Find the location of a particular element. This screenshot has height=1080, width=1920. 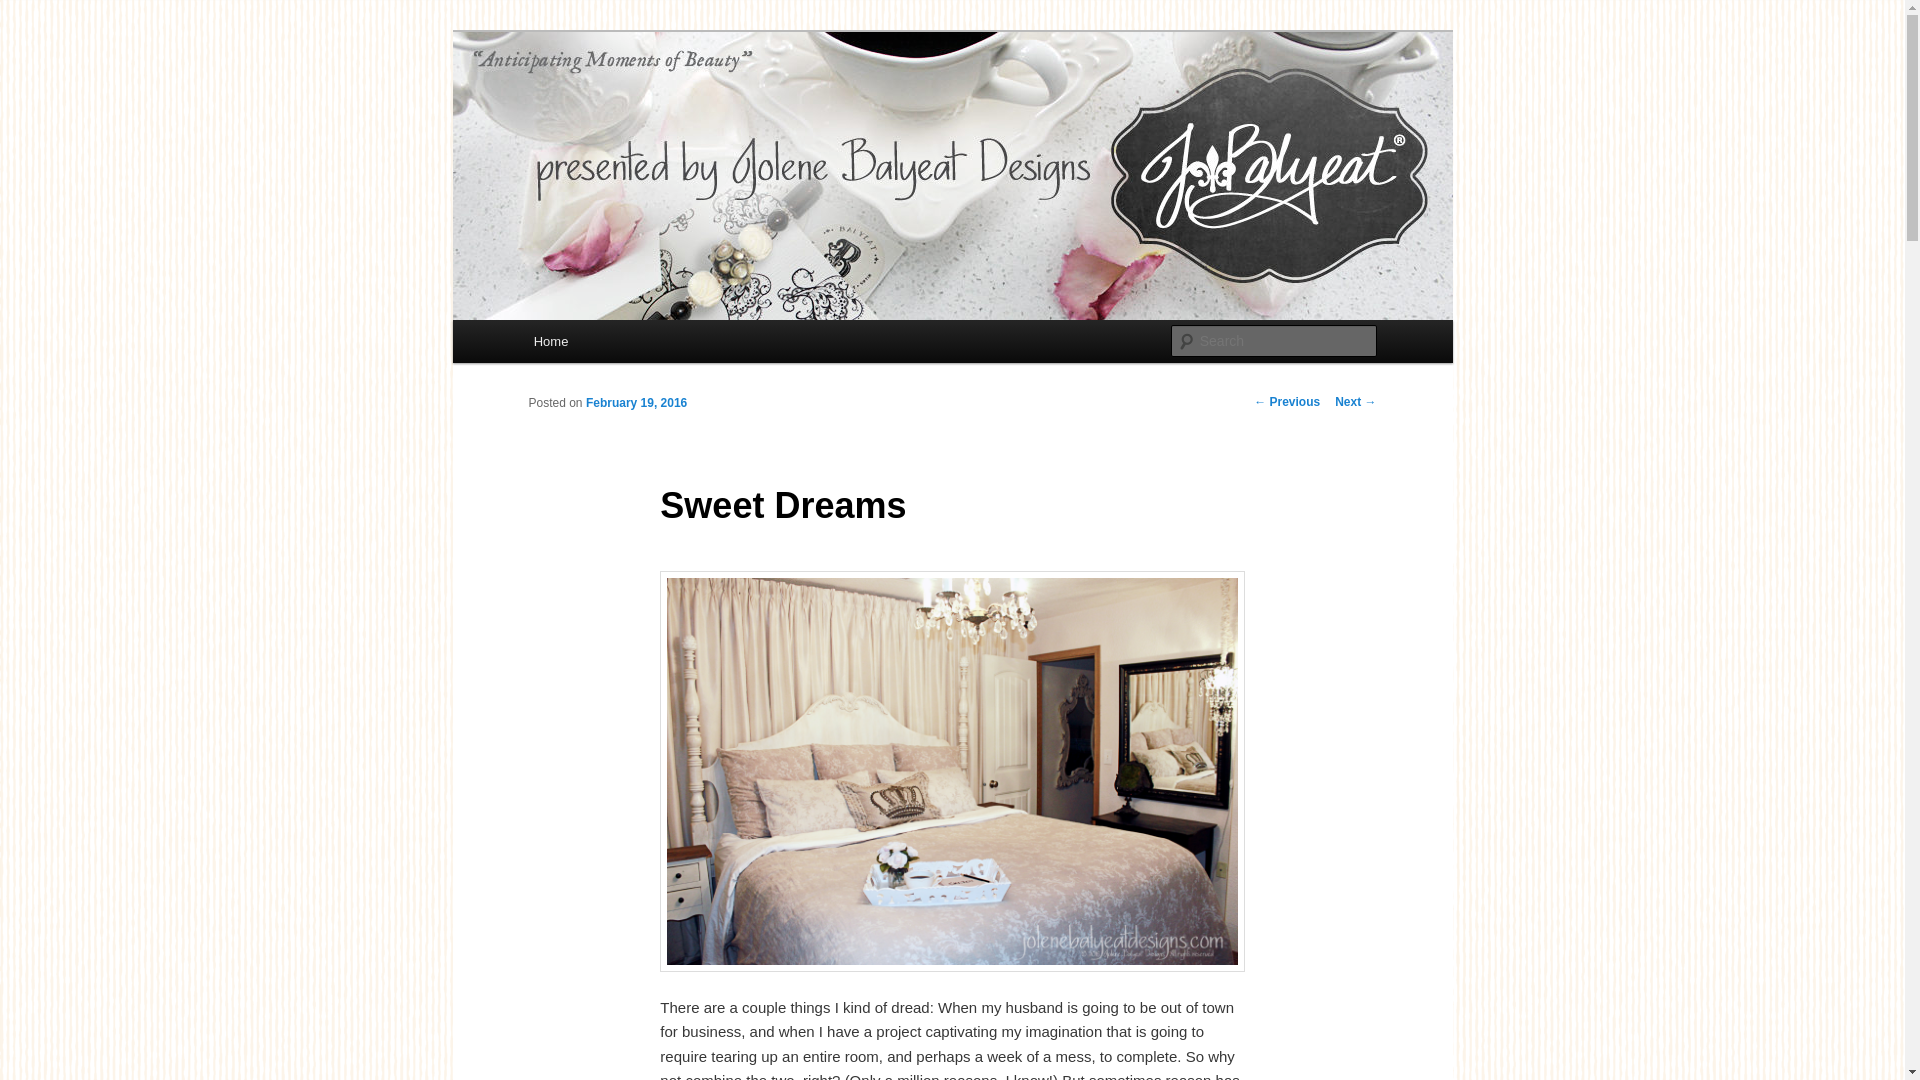

Home is located at coordinates (550, 340).